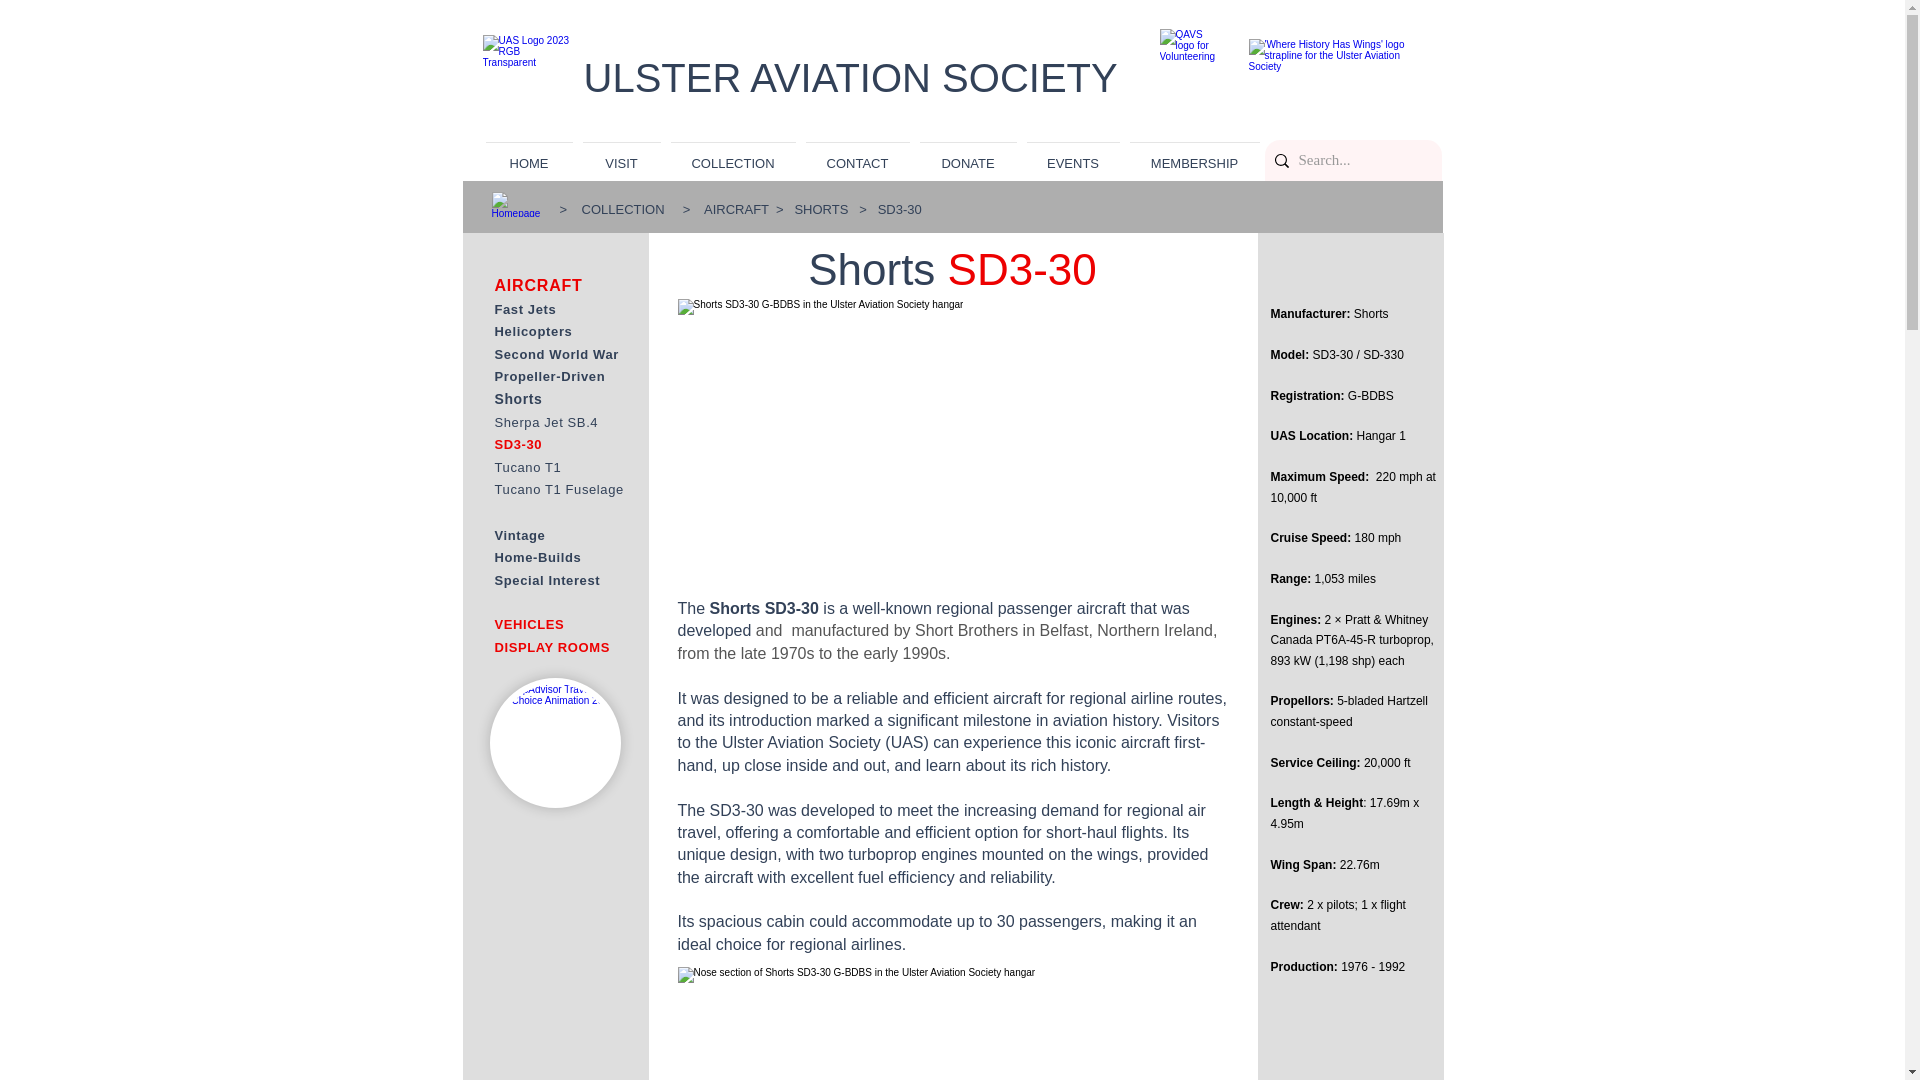  Describe the element at coordinates (622, 154) in the screenshot. I see `VISIT` at that location.